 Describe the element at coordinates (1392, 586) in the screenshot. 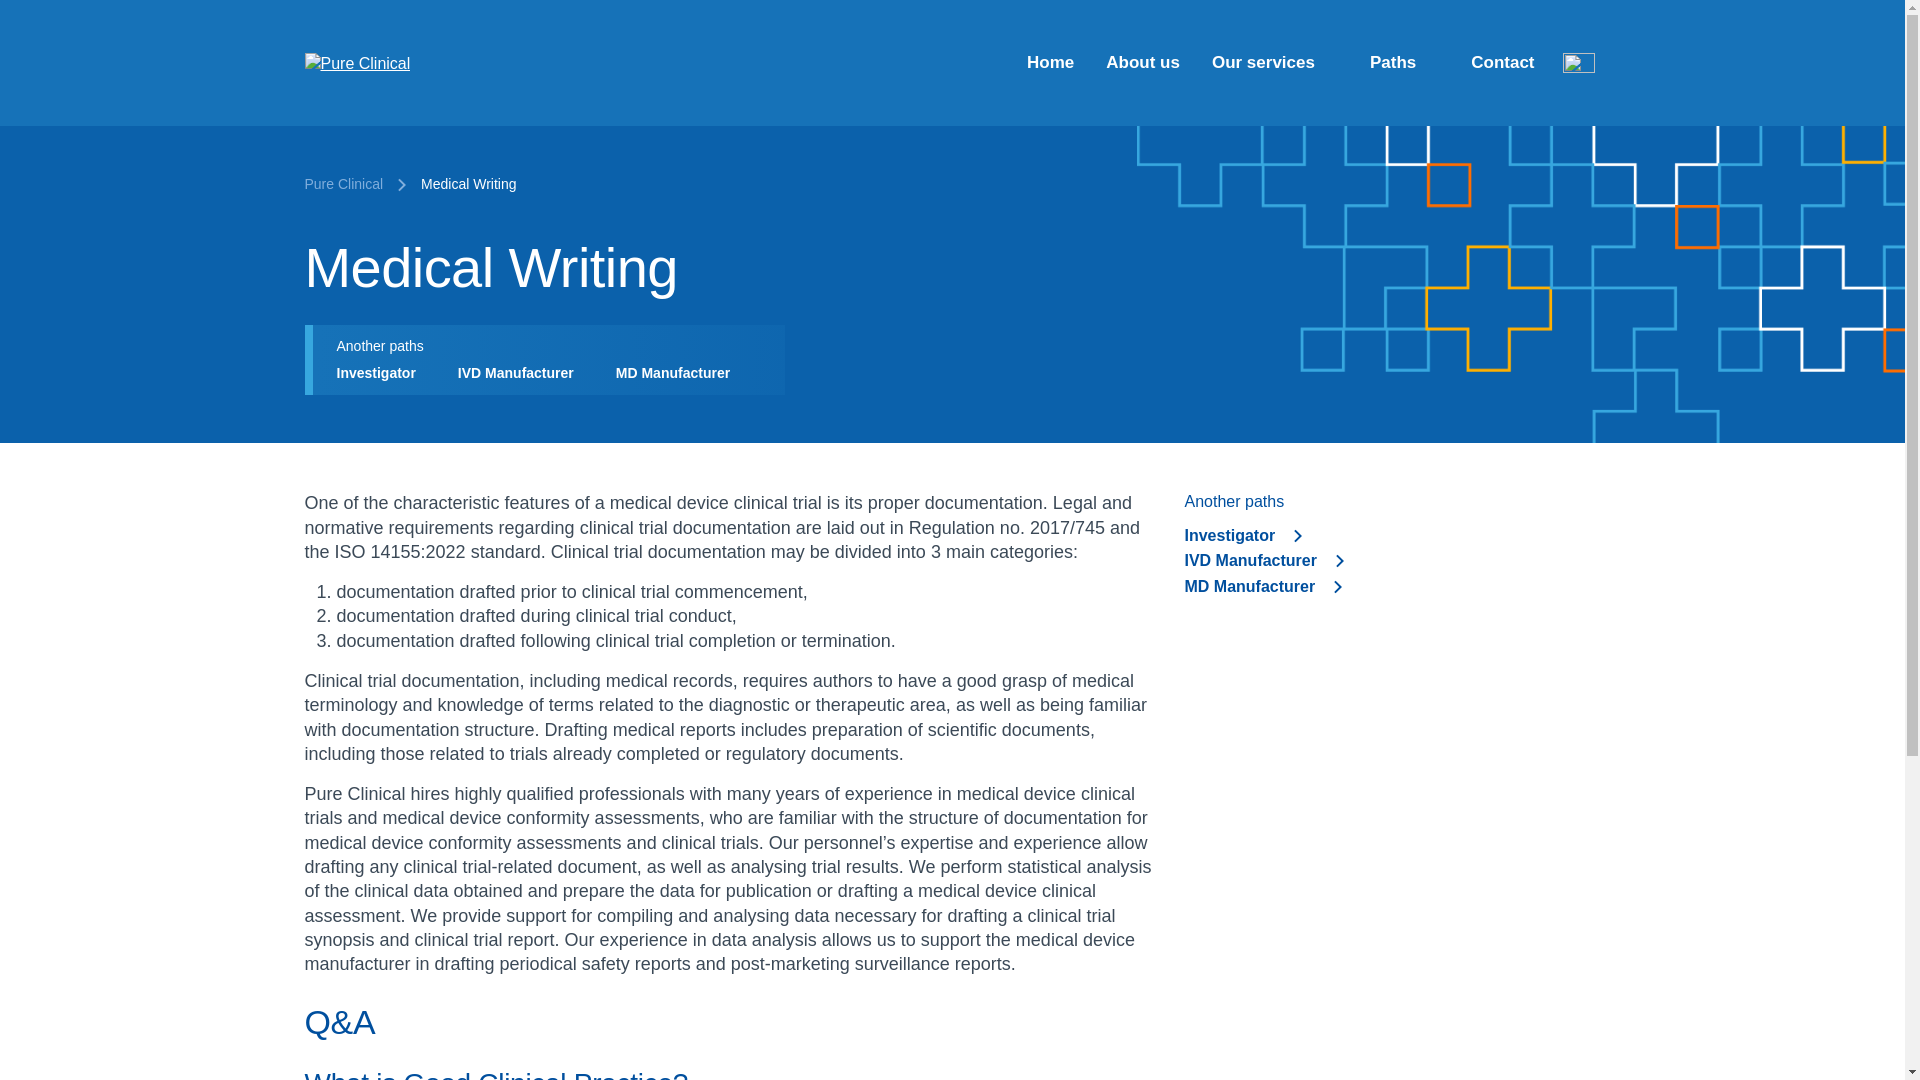

I see `MD Manufacturer` at that location.